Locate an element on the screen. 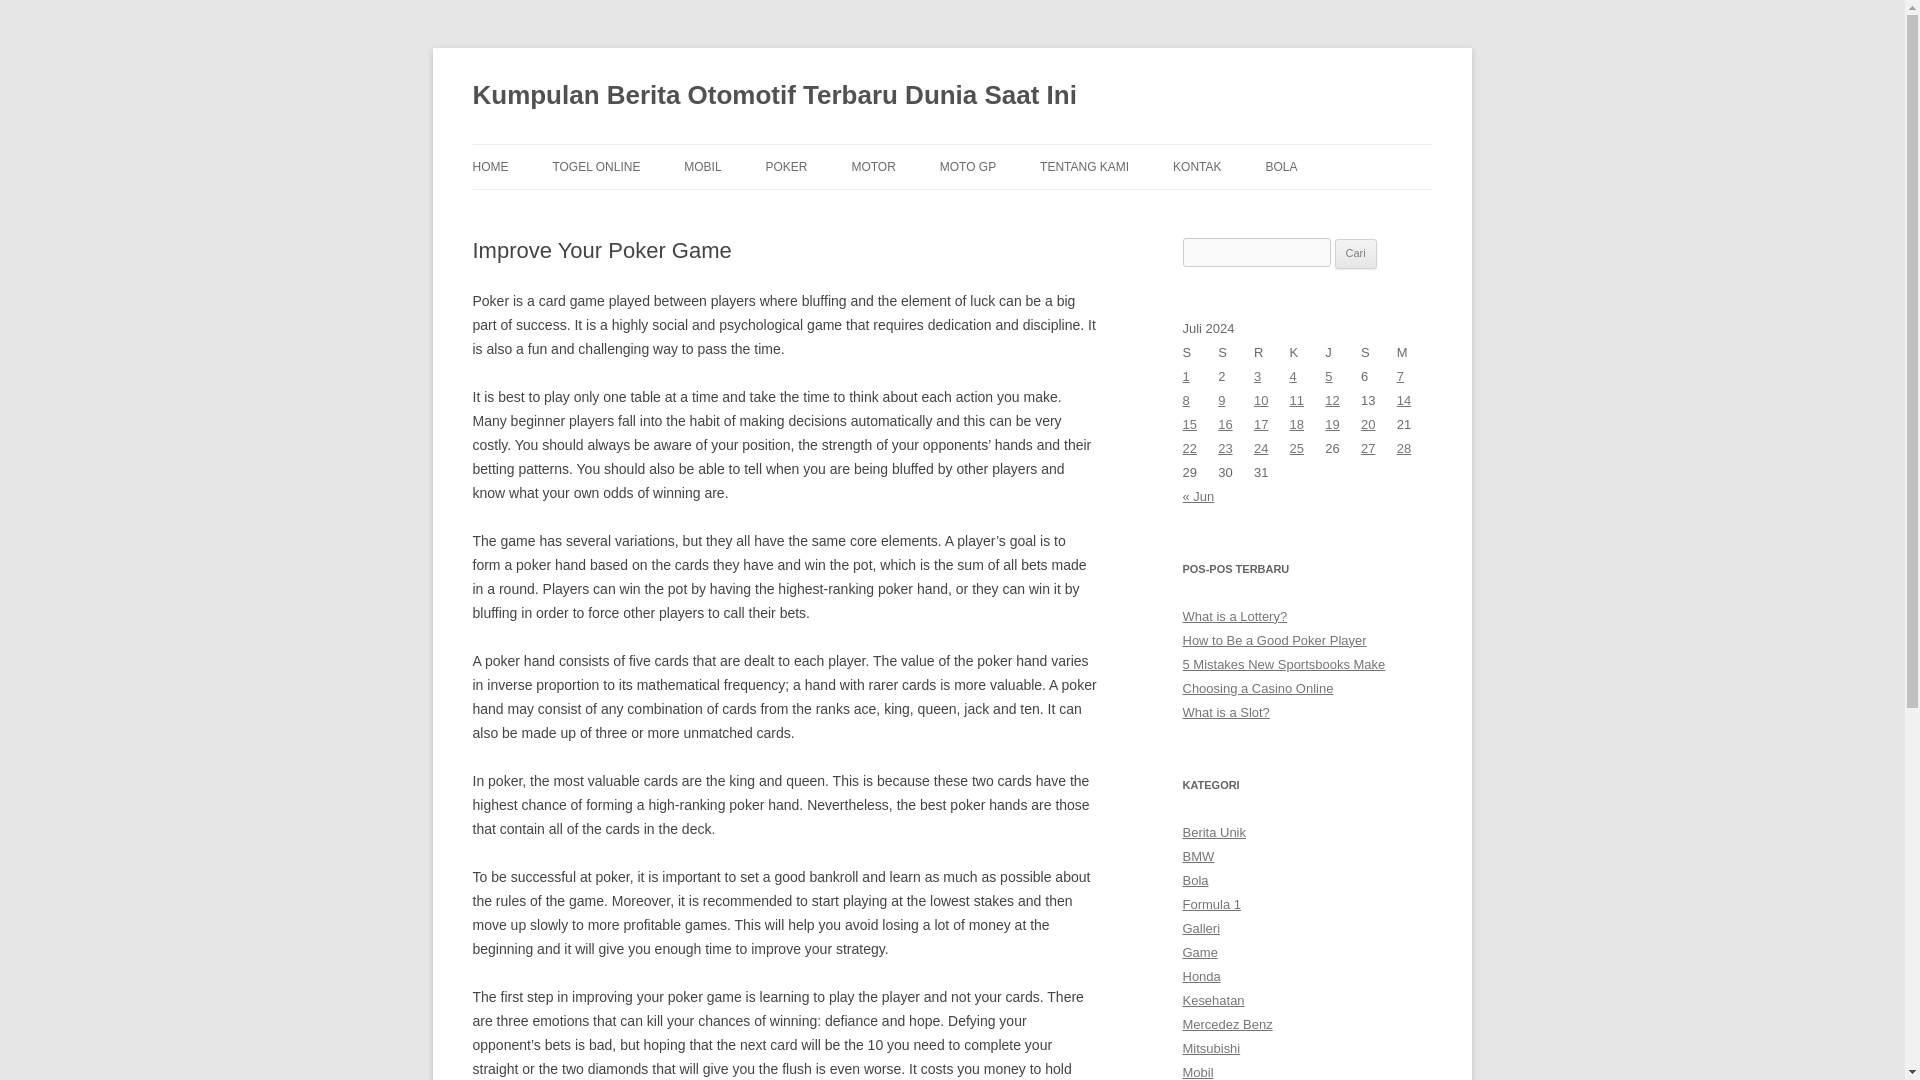  16 is located at coordinates (1224, 424).